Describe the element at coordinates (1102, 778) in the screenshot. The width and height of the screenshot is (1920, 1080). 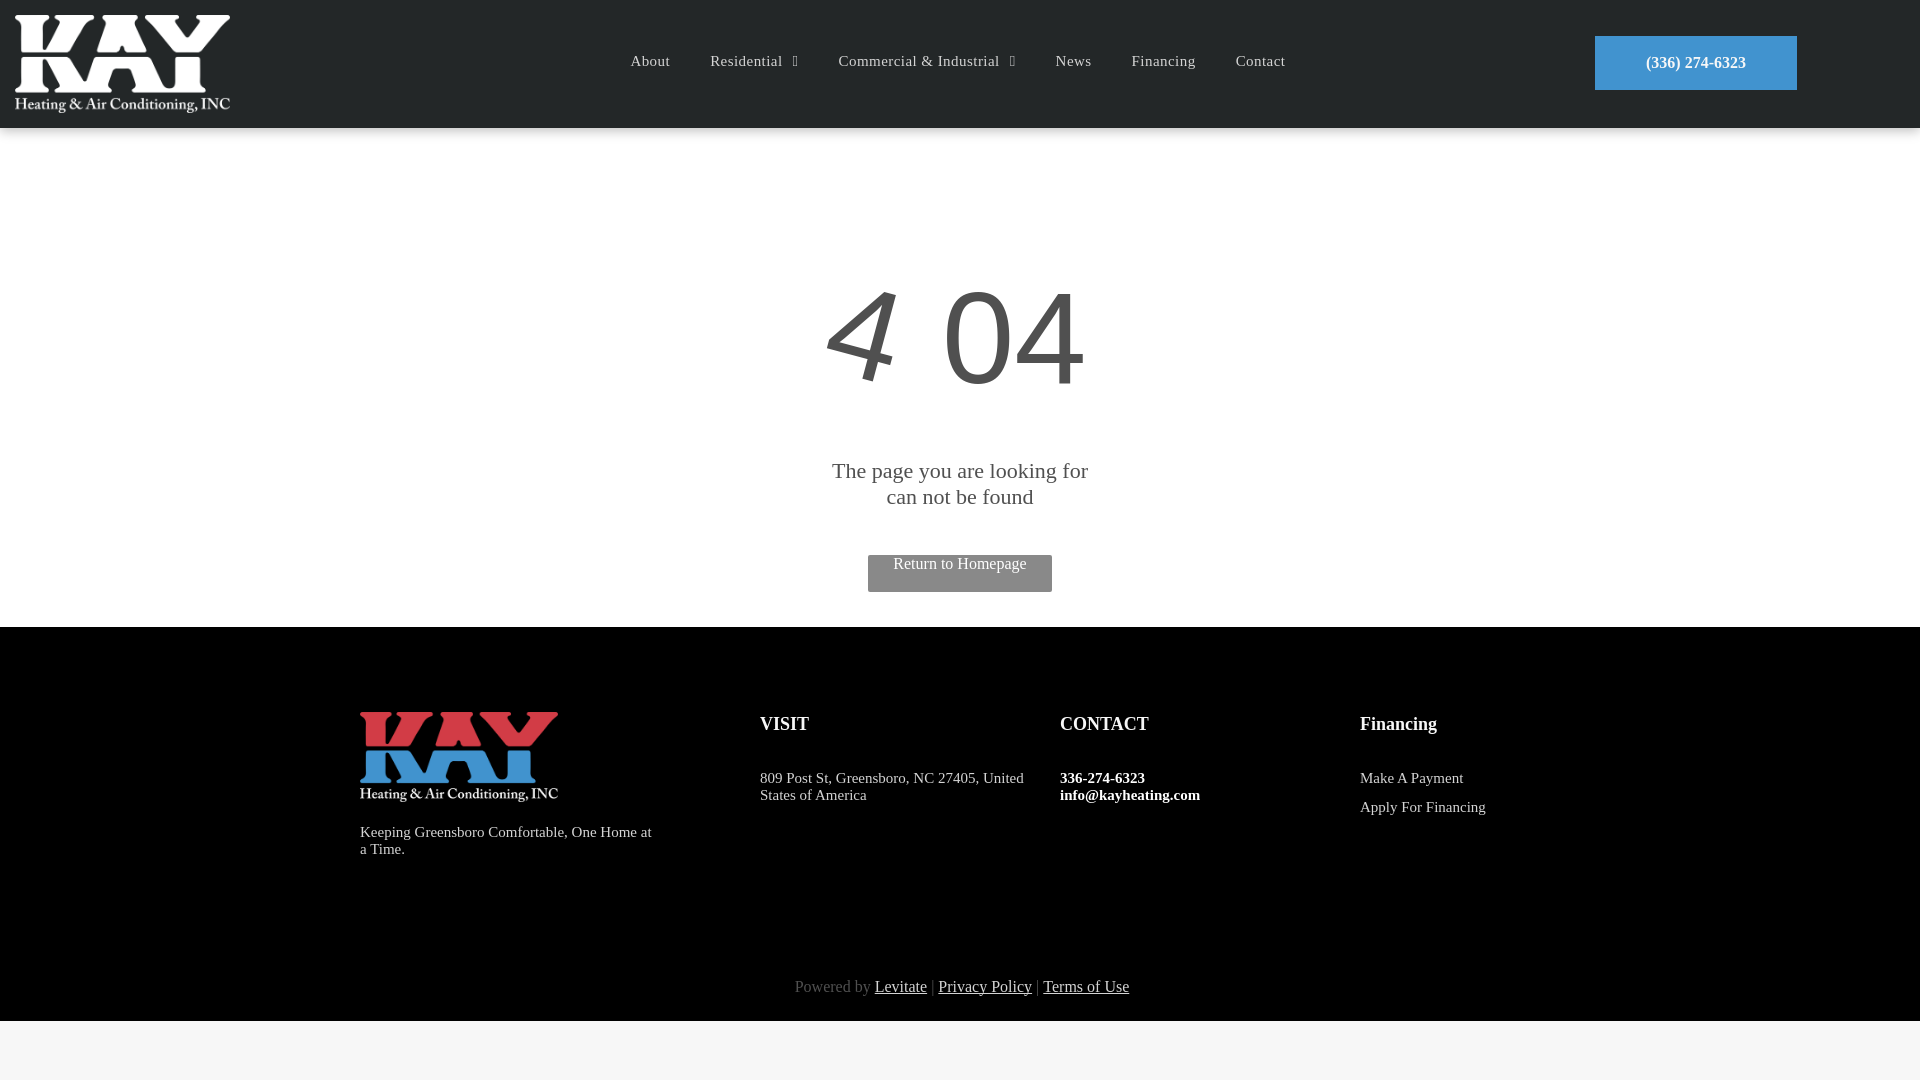
I see `336-274-6323` at that location.